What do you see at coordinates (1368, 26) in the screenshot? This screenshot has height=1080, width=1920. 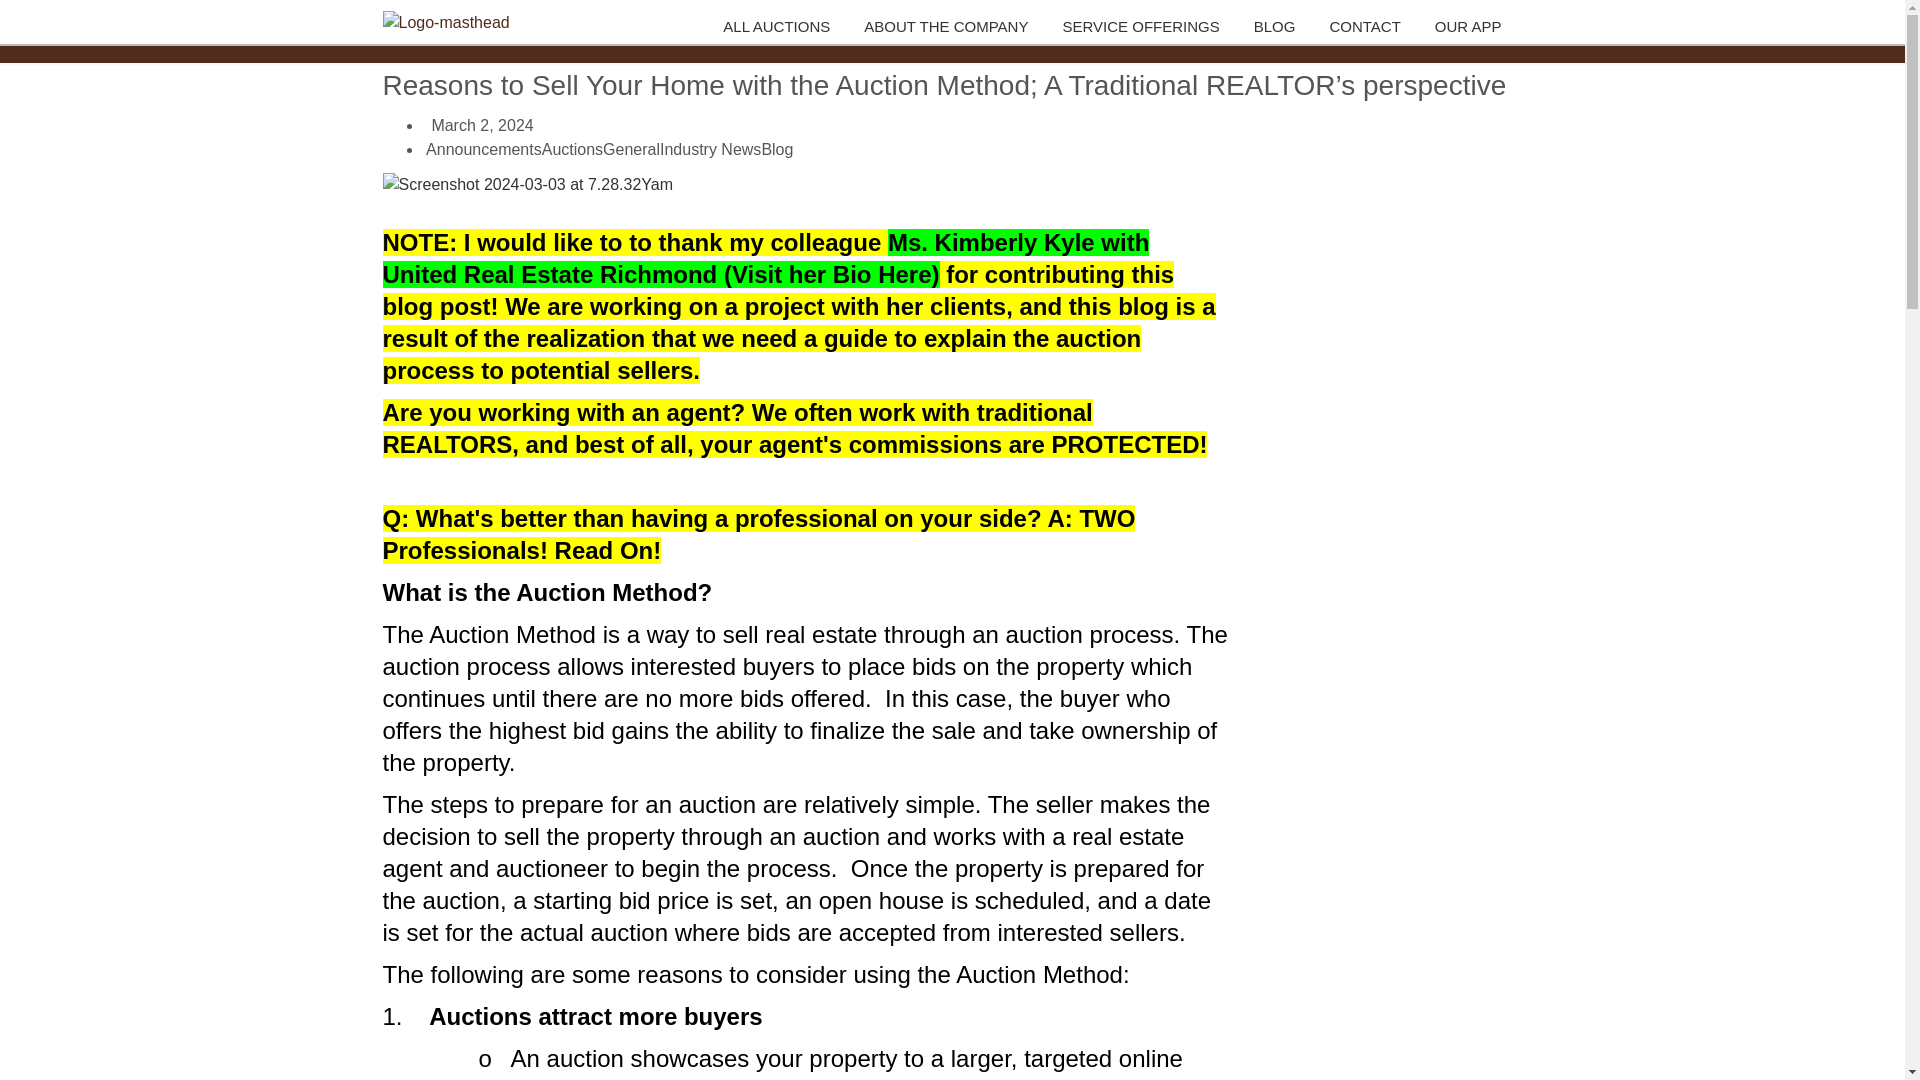 I see `Contact` at bounding box center [1368, 26].